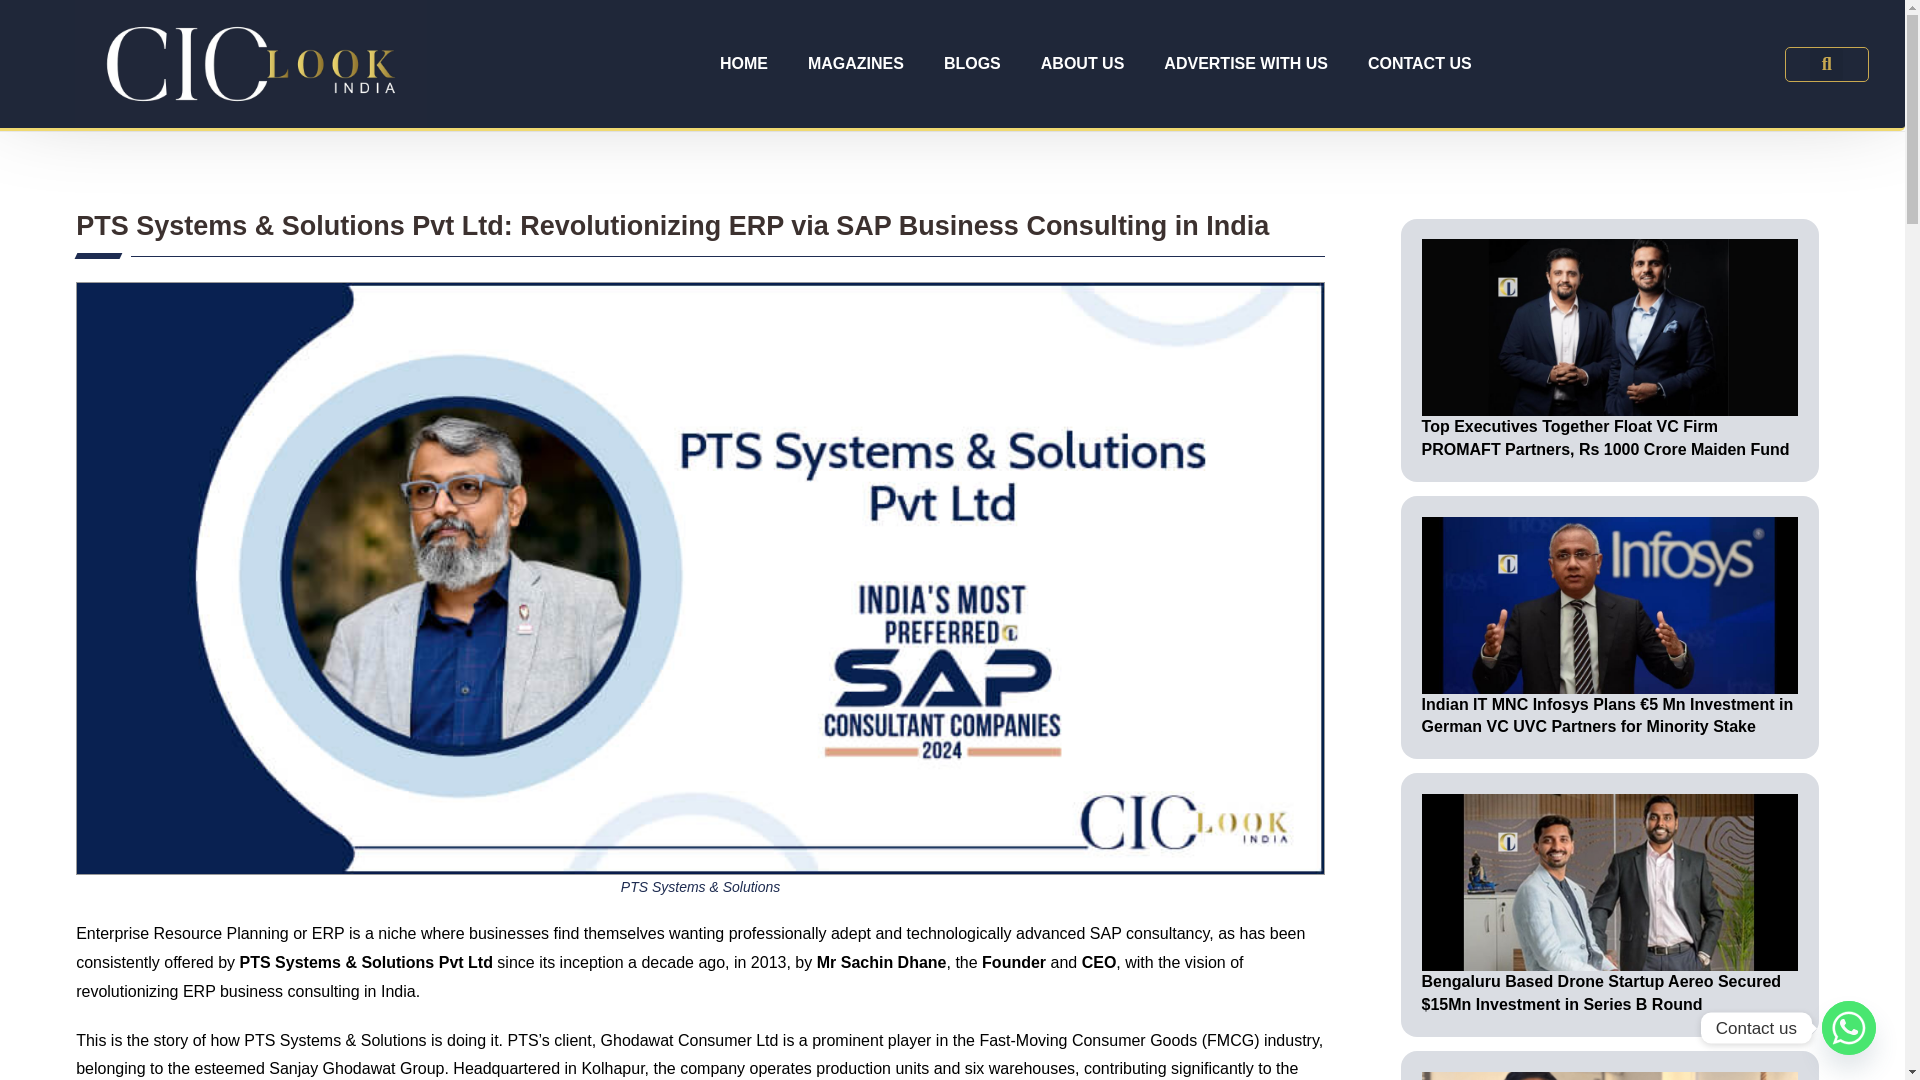  What do you see at coordinates (1419, 64) in the screenshot?
I see `CONTACT US` at bounding box center [1419, 64].